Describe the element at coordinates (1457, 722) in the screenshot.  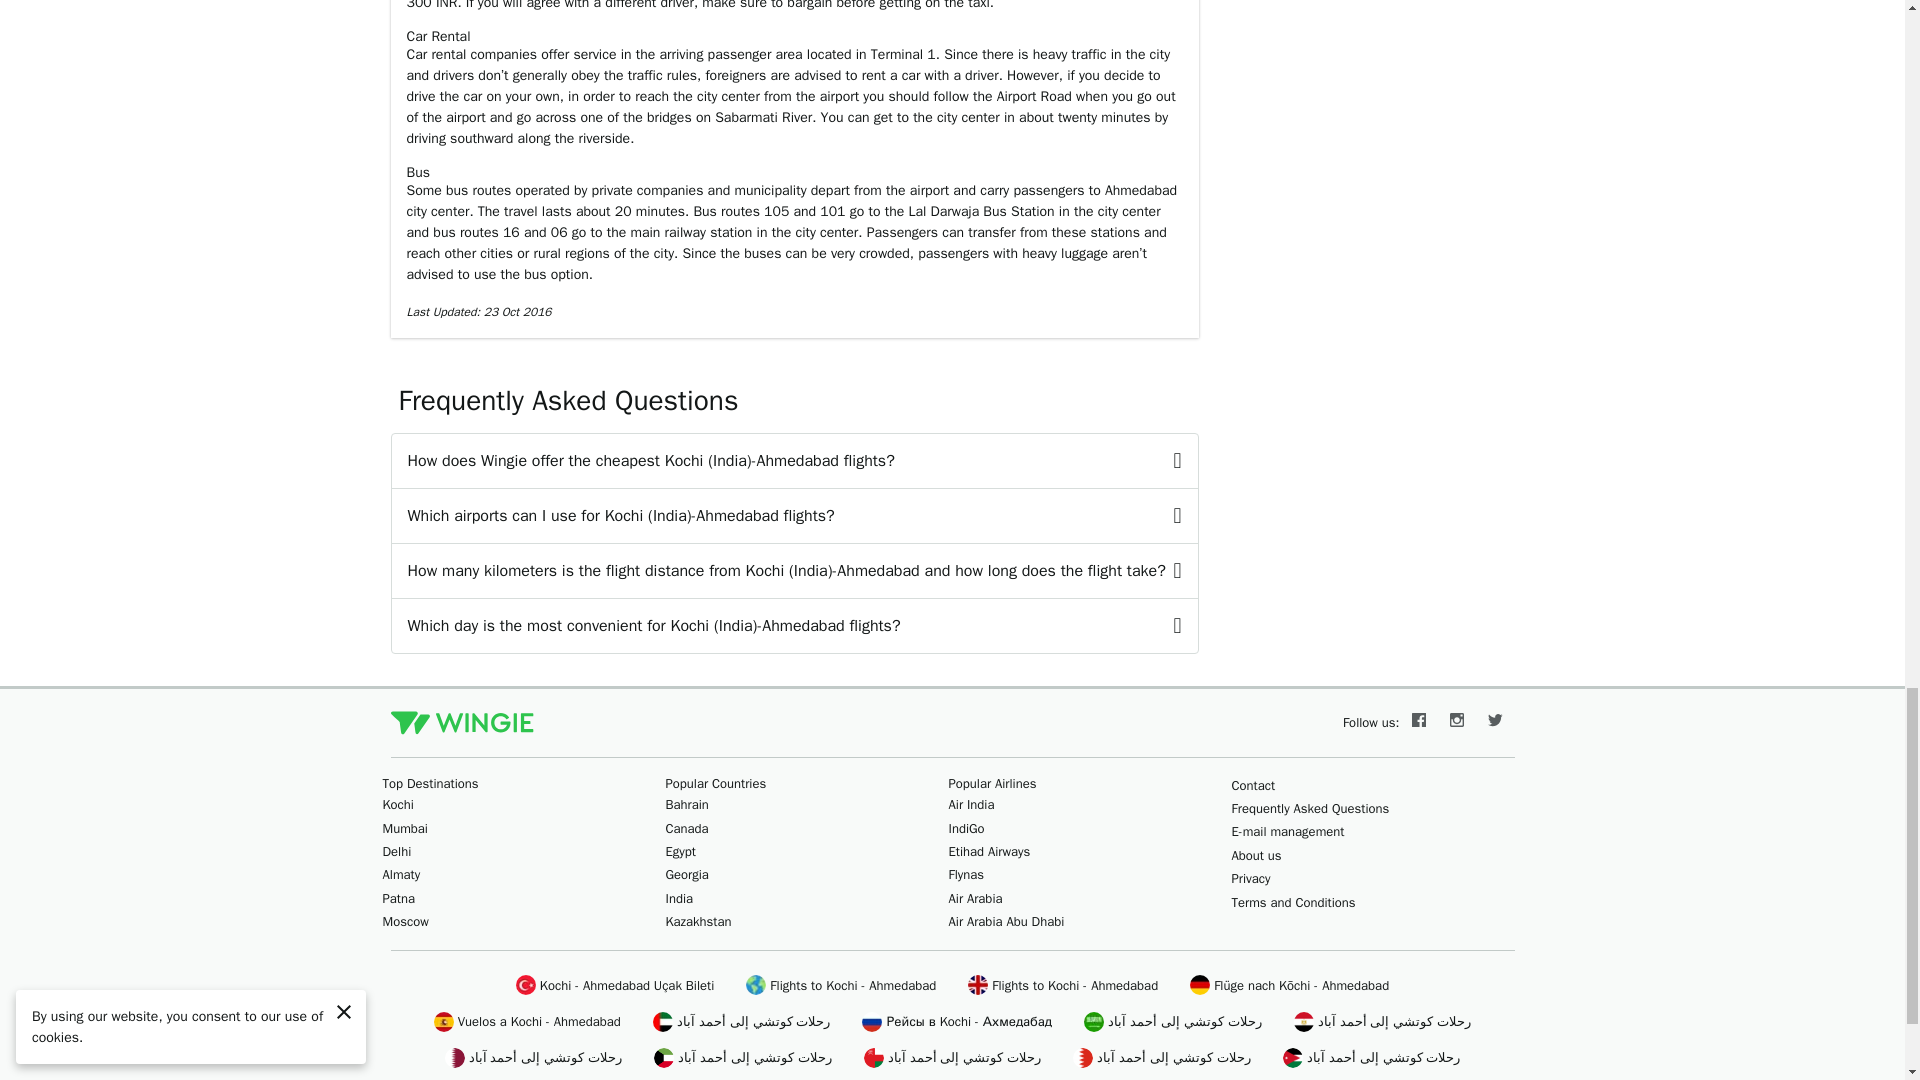
I see `Instagram` at that location.